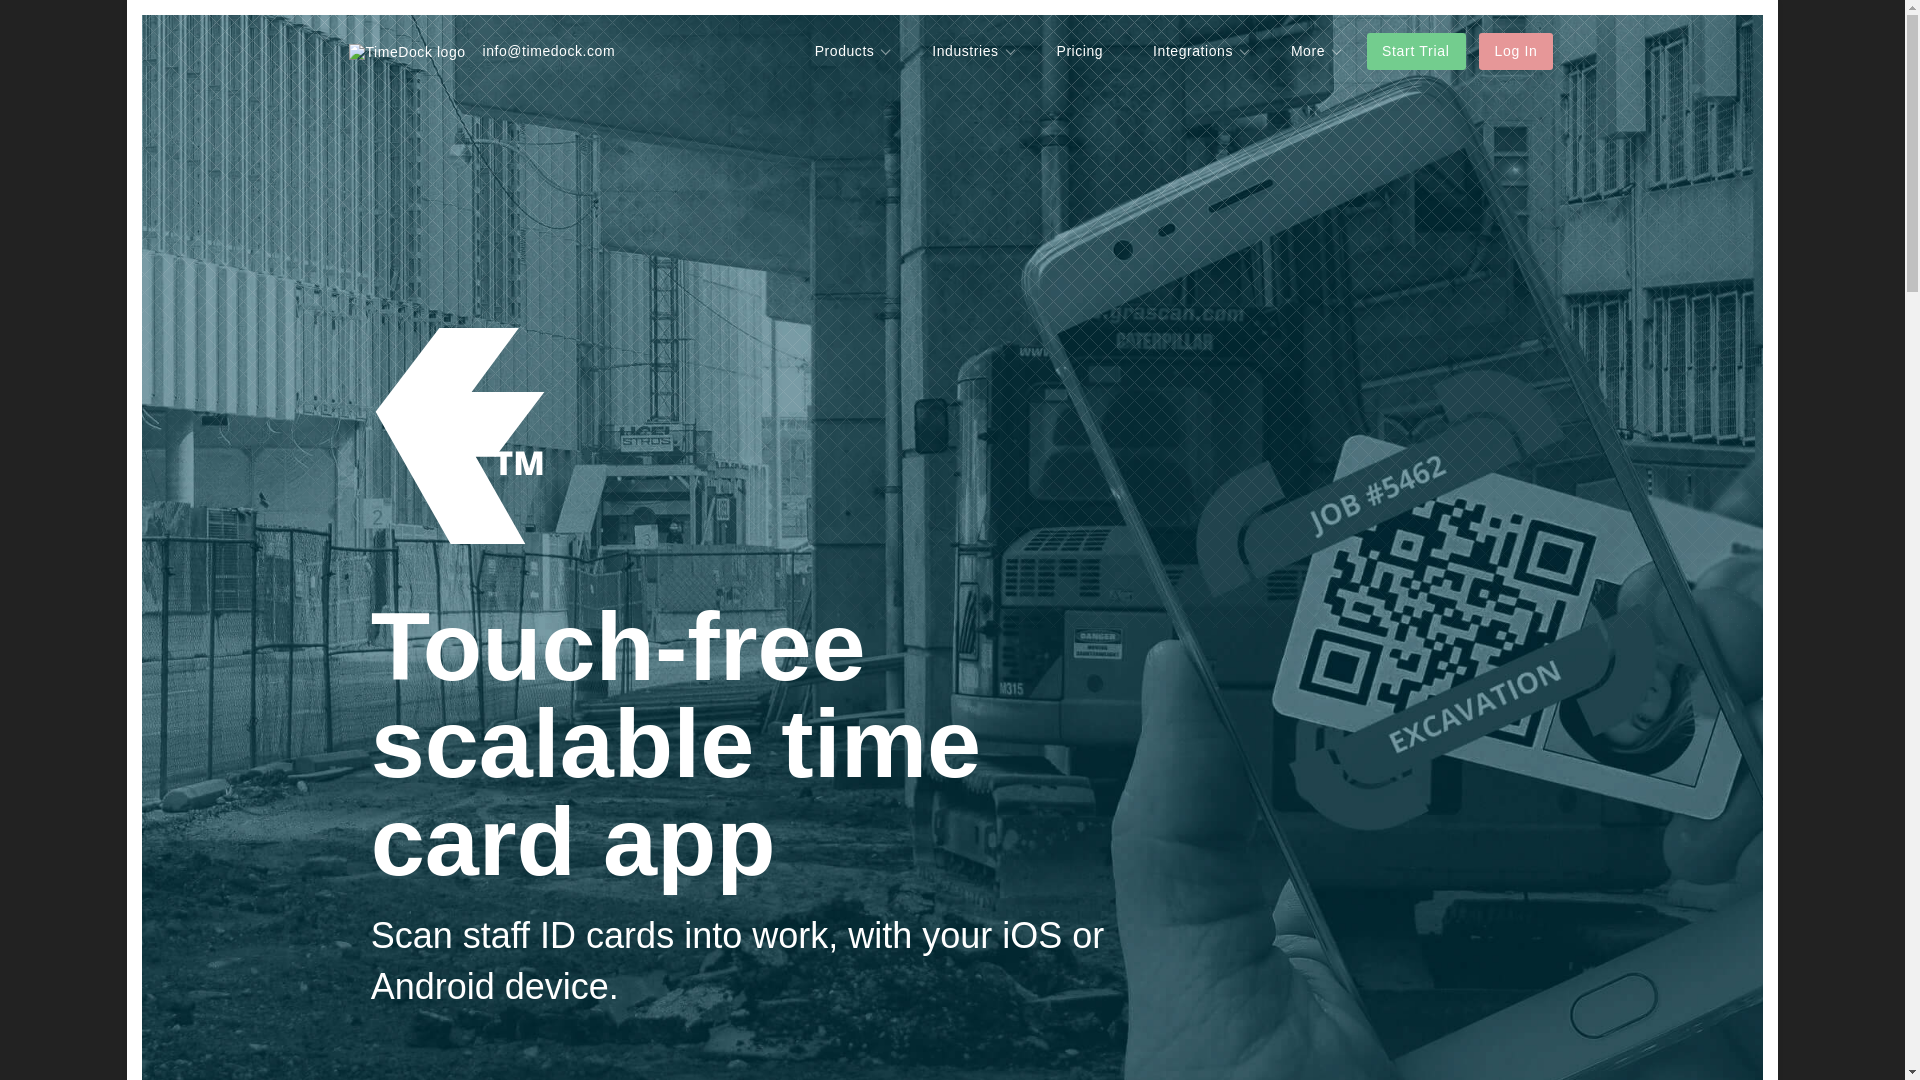 Image resolution: width=1920 pixels, height=1080 pixels. What do you see at coordinates (856, 51) in the screenshot?
I see `Products` at bounding box center [856, 51].